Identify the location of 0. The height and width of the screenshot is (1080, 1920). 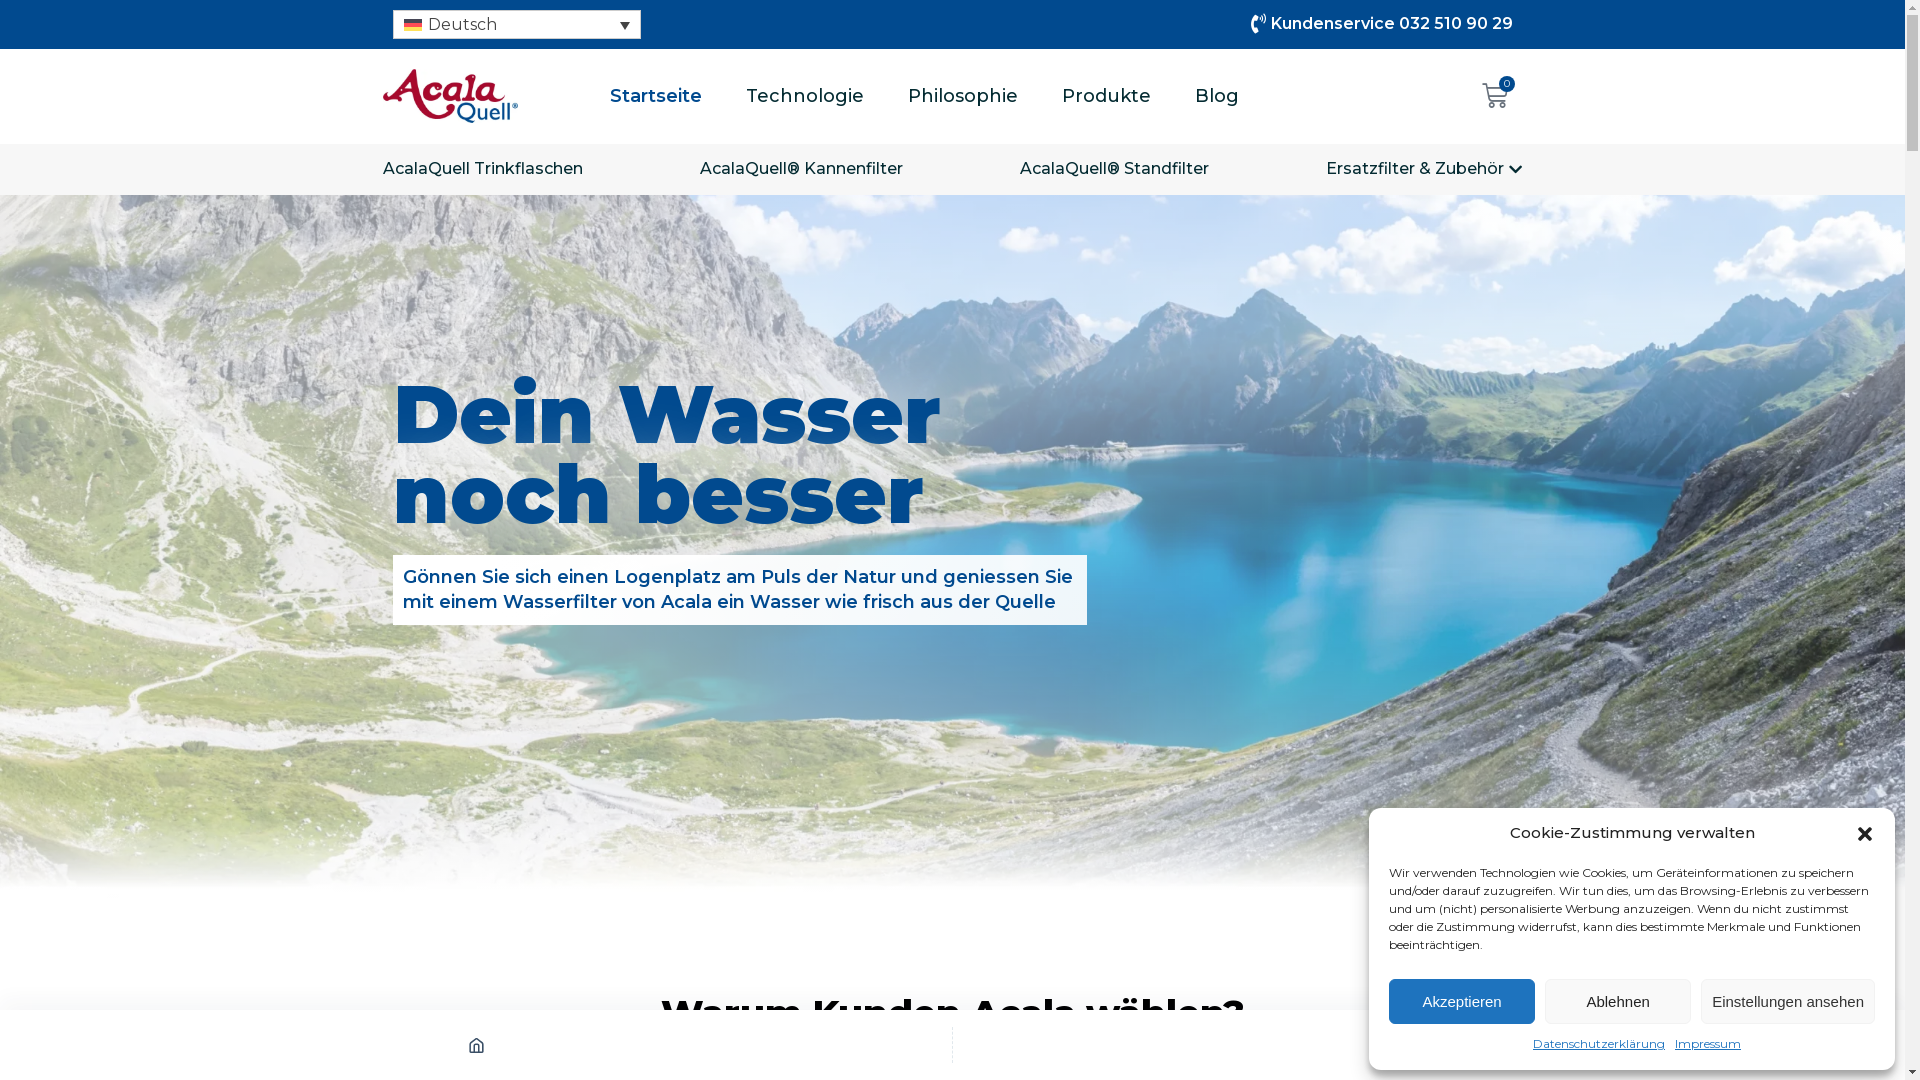
(1495, 96).